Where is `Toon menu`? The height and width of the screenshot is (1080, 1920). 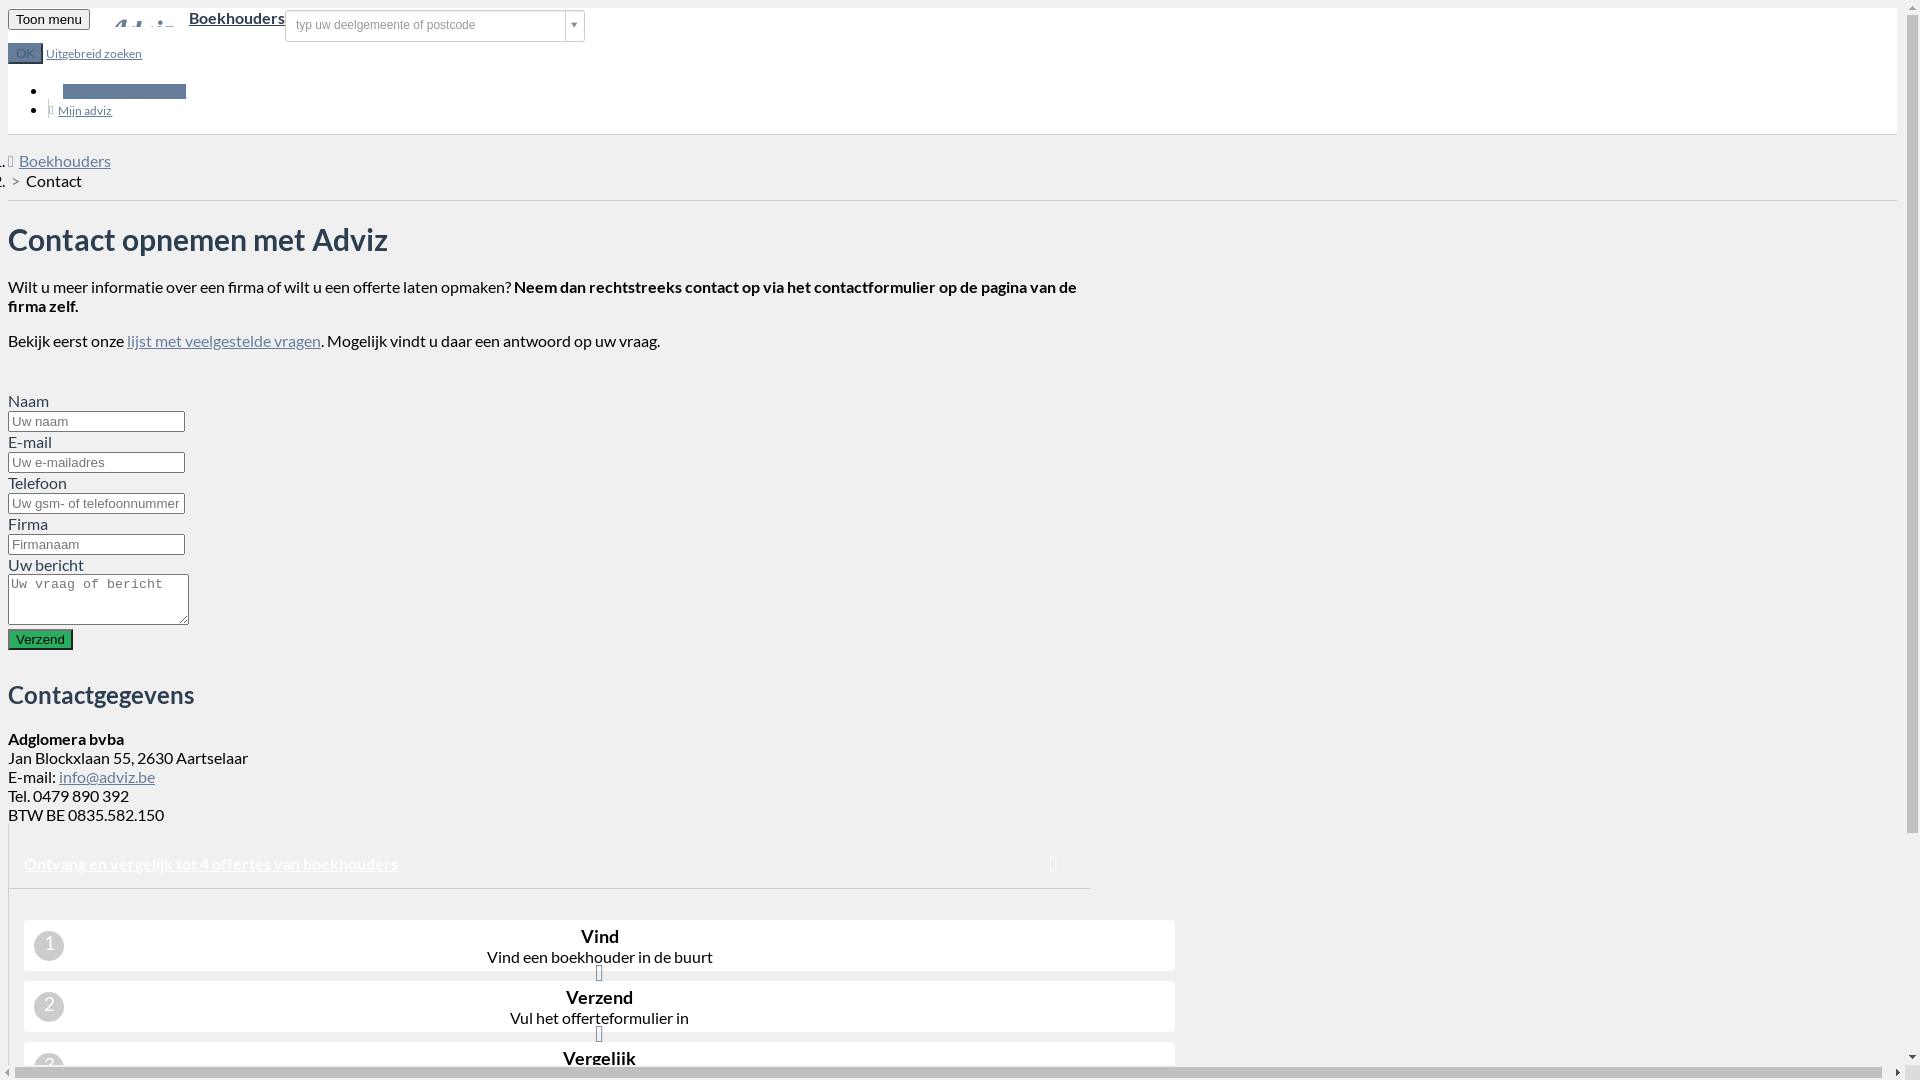 Toon menu is located at coordinates (49, 20).